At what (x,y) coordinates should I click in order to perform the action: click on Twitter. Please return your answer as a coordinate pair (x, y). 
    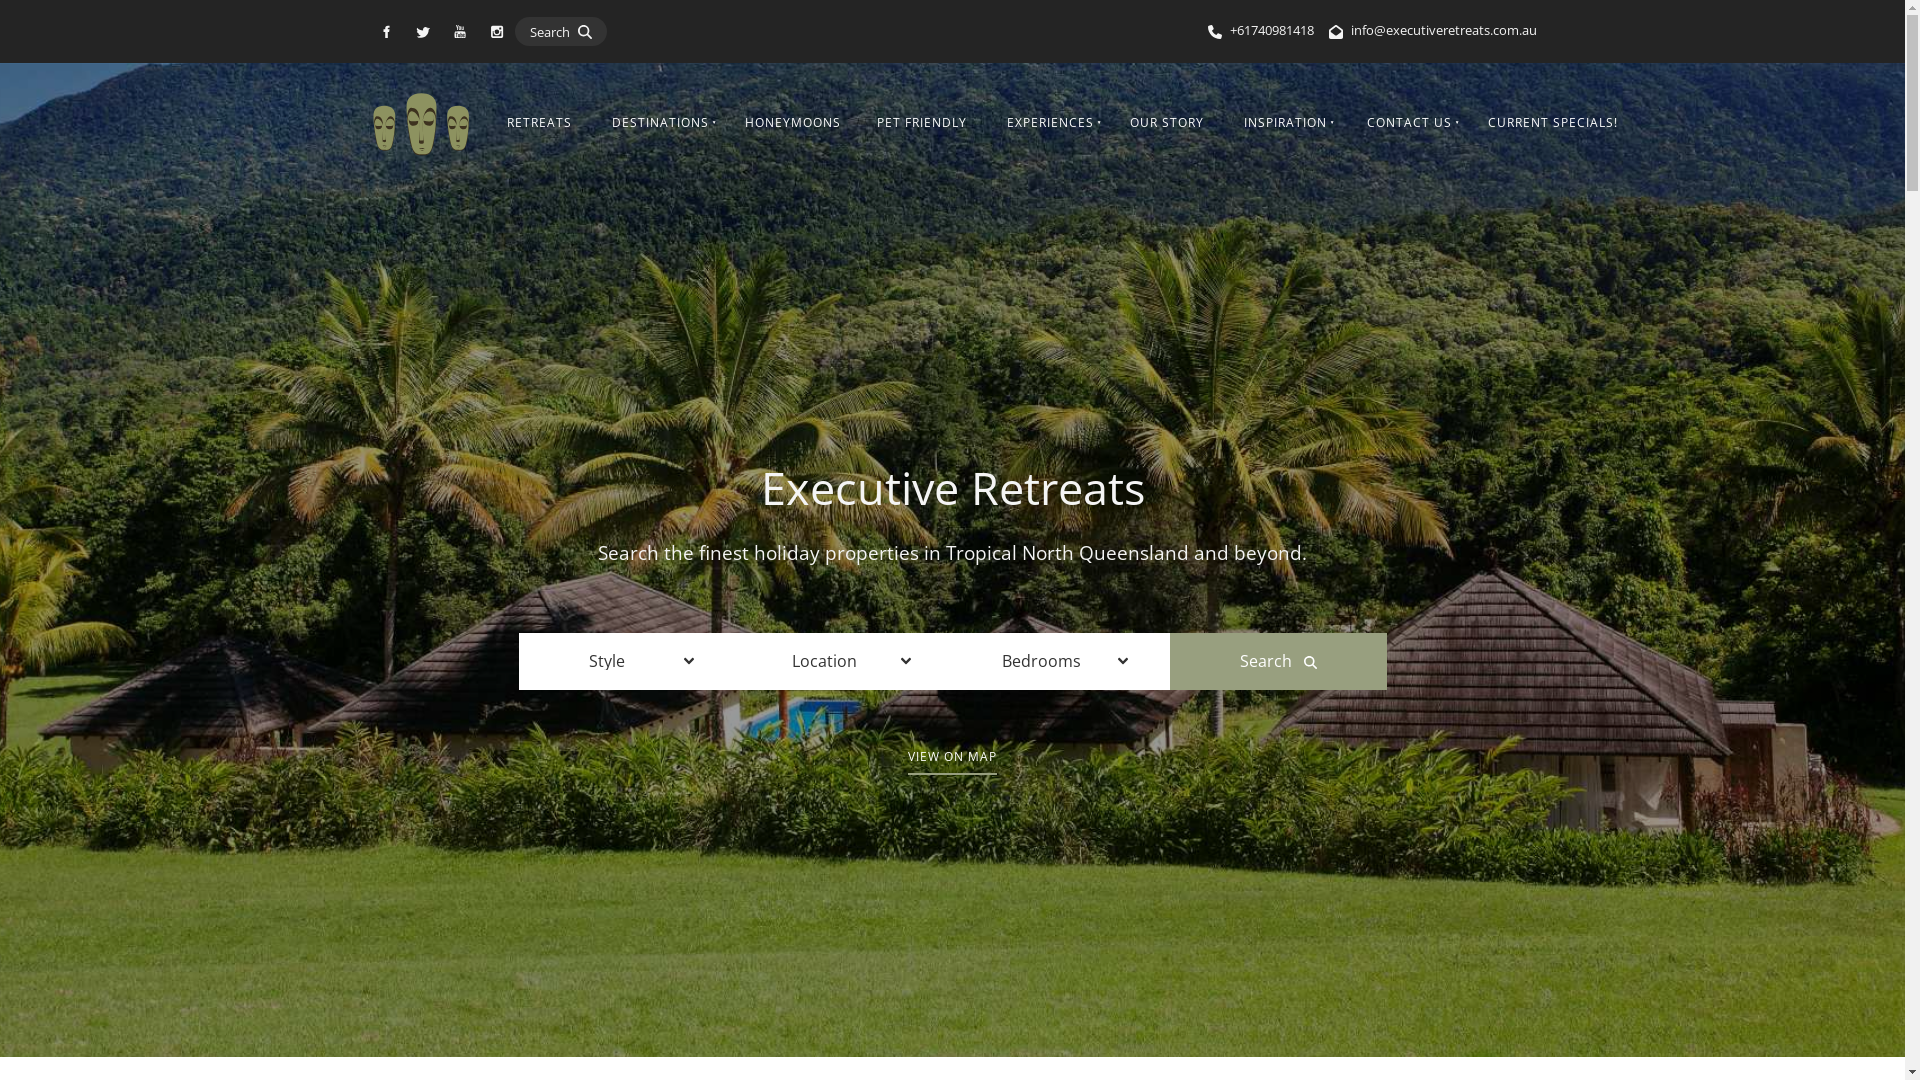
    Looking at the image, I should click on (424, 32).